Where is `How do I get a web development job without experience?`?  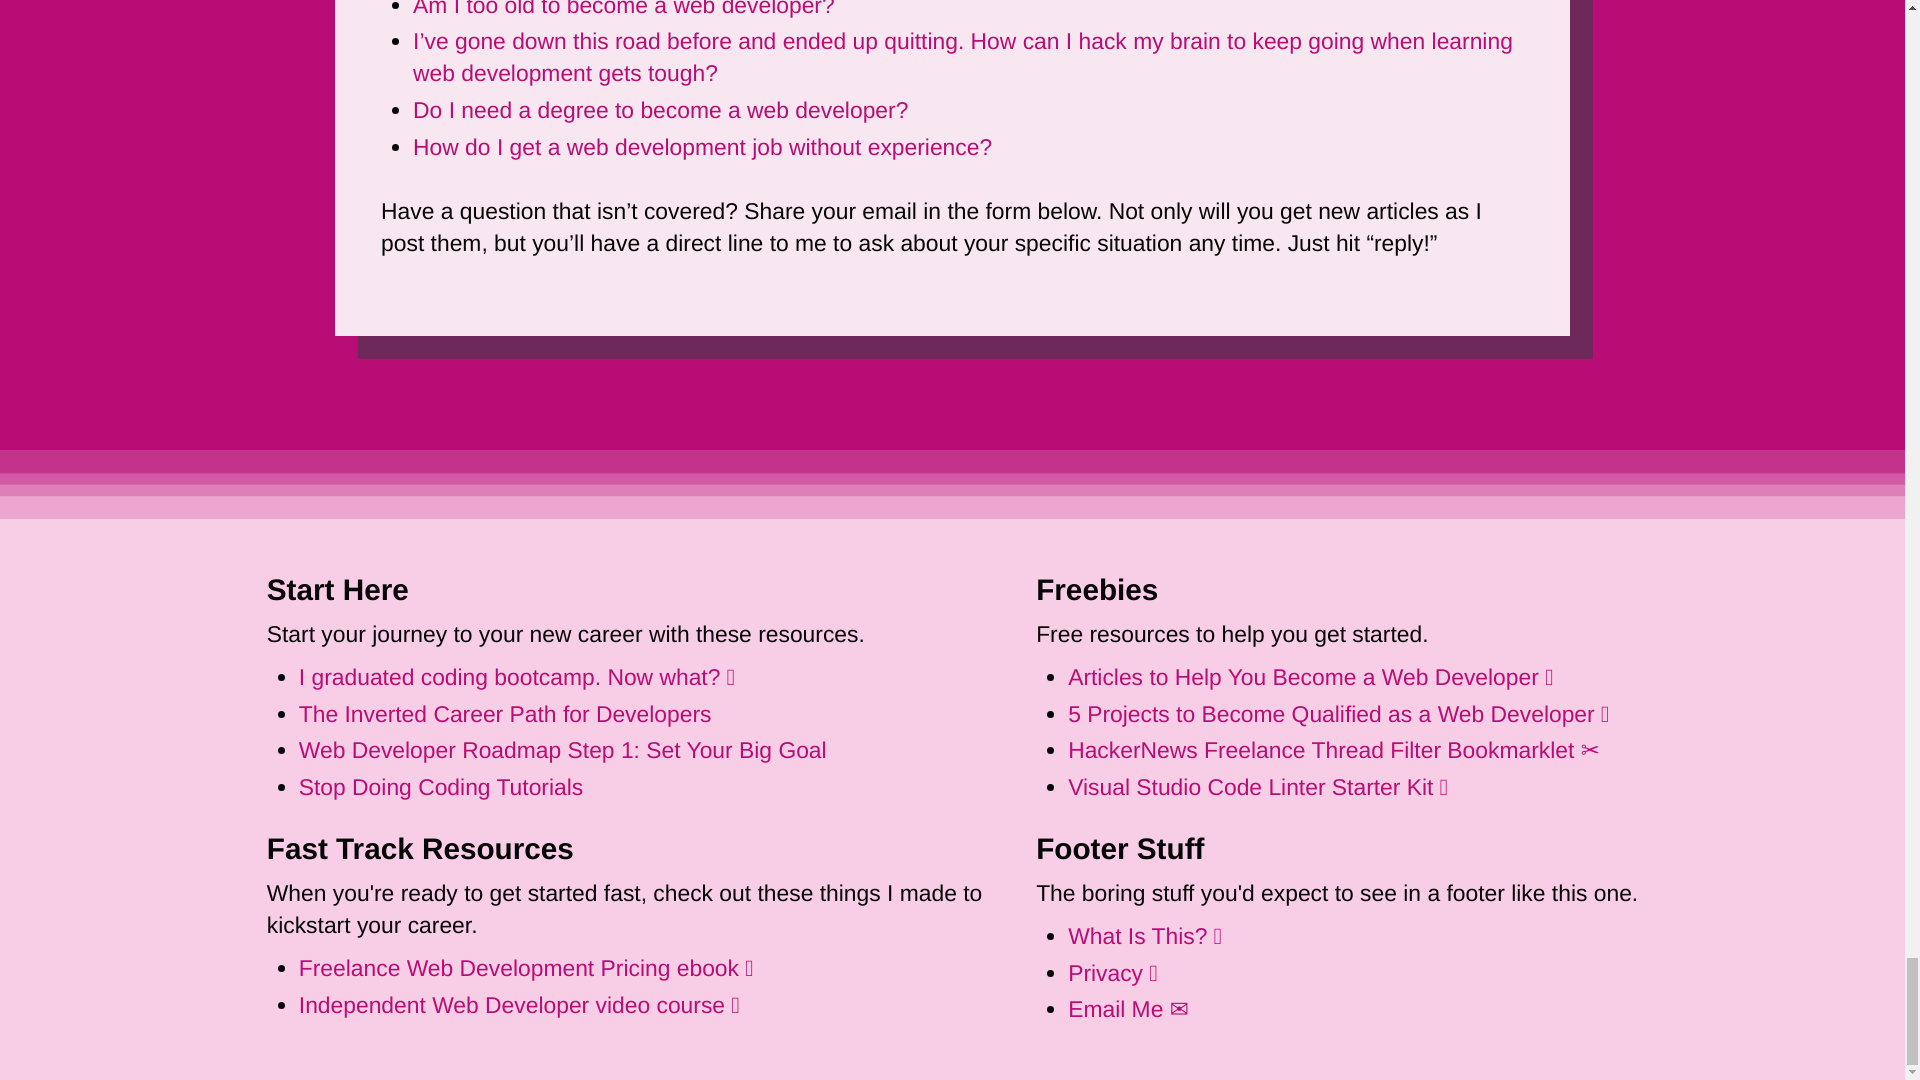
How do I get a web development job without experience? is located at coordinates (702, 146).